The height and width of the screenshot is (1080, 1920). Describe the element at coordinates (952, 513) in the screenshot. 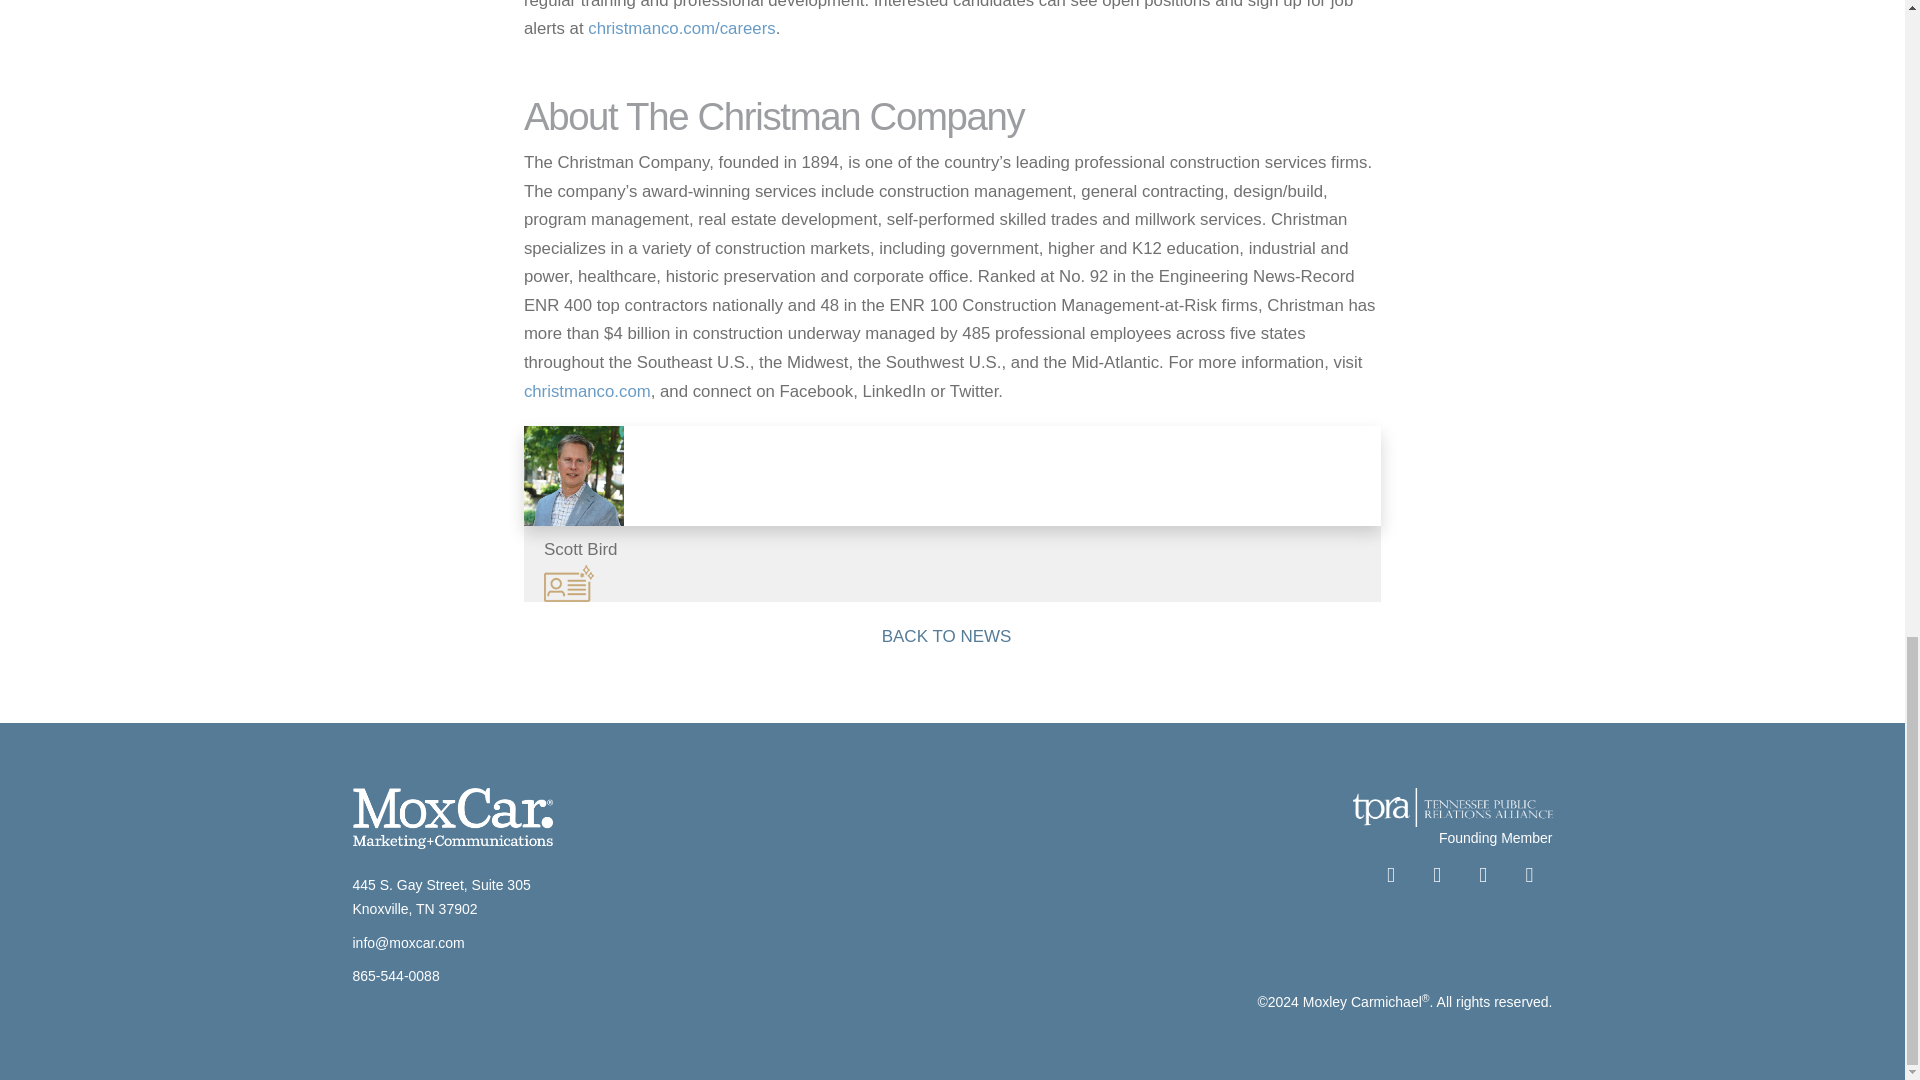

I see `Scott Bird` at that location.